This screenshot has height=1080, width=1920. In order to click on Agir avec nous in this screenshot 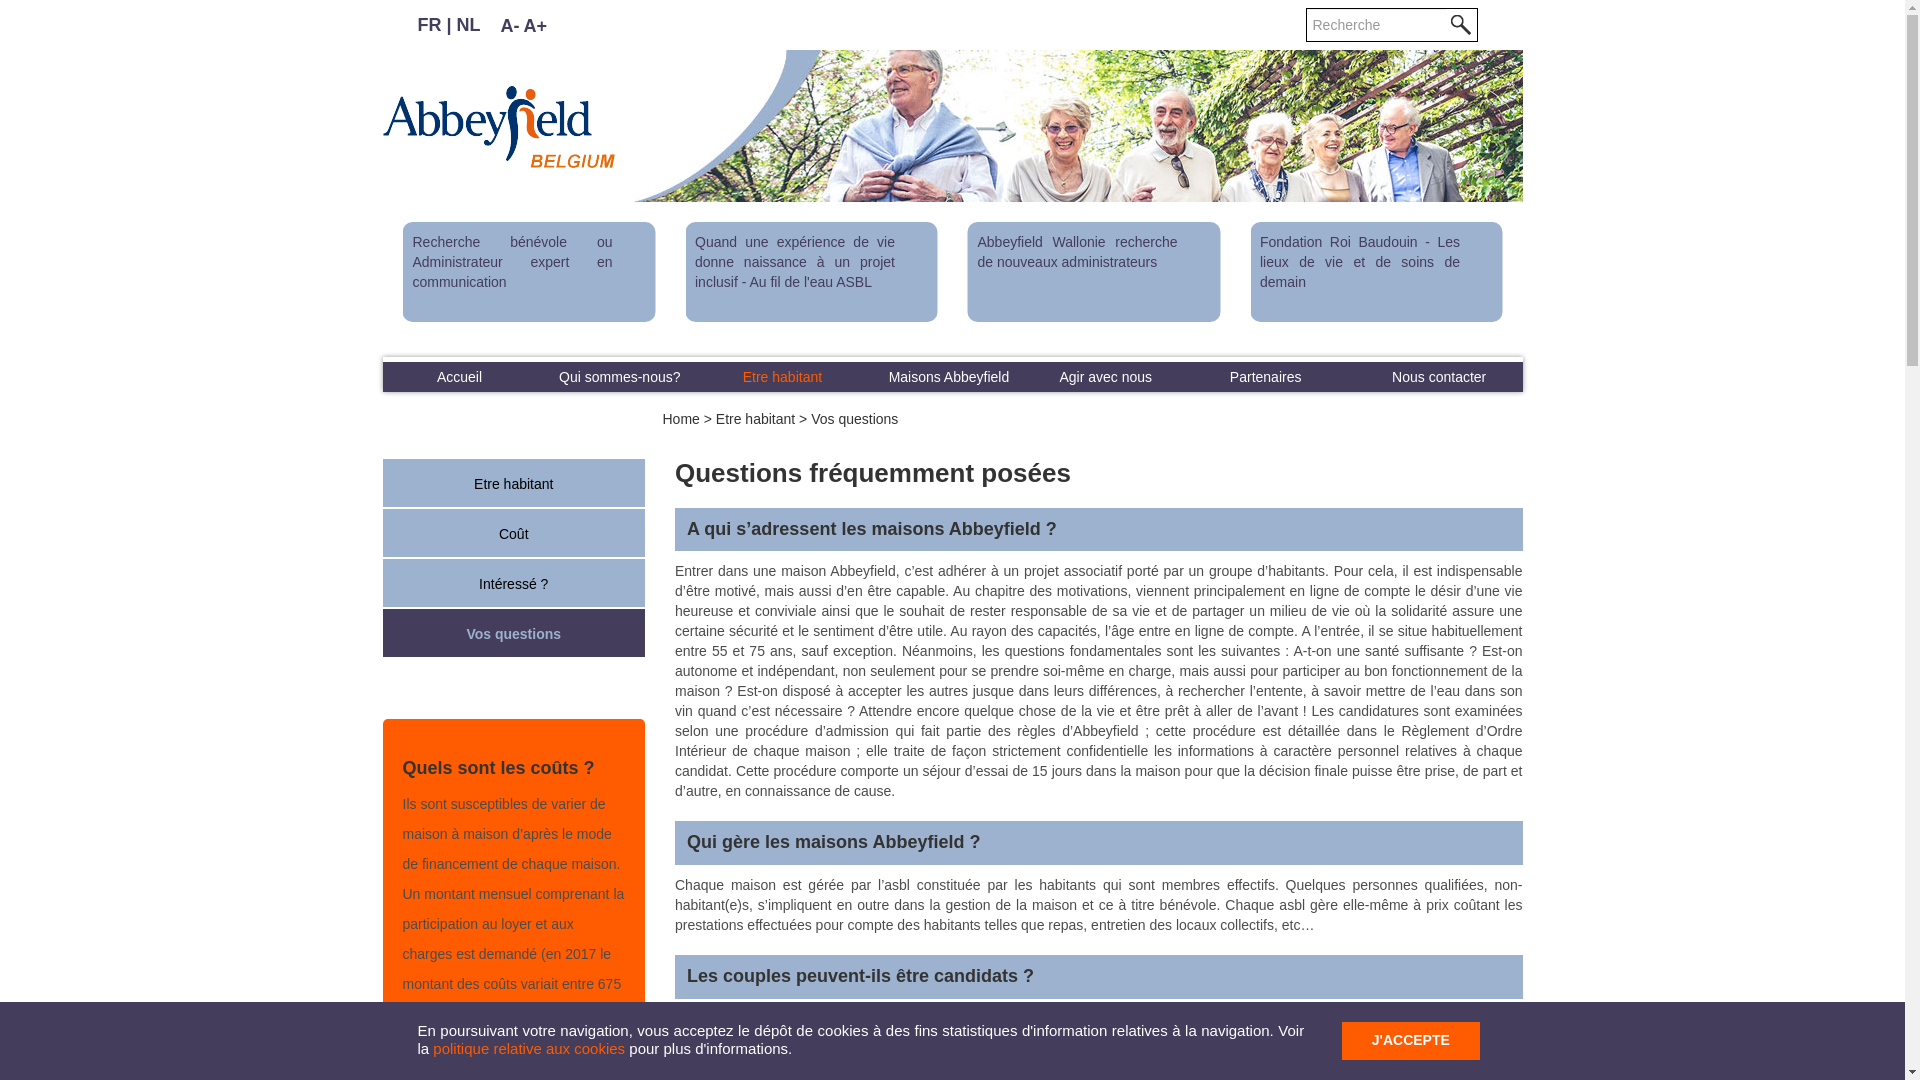, I will do `click(1106, 377)`.